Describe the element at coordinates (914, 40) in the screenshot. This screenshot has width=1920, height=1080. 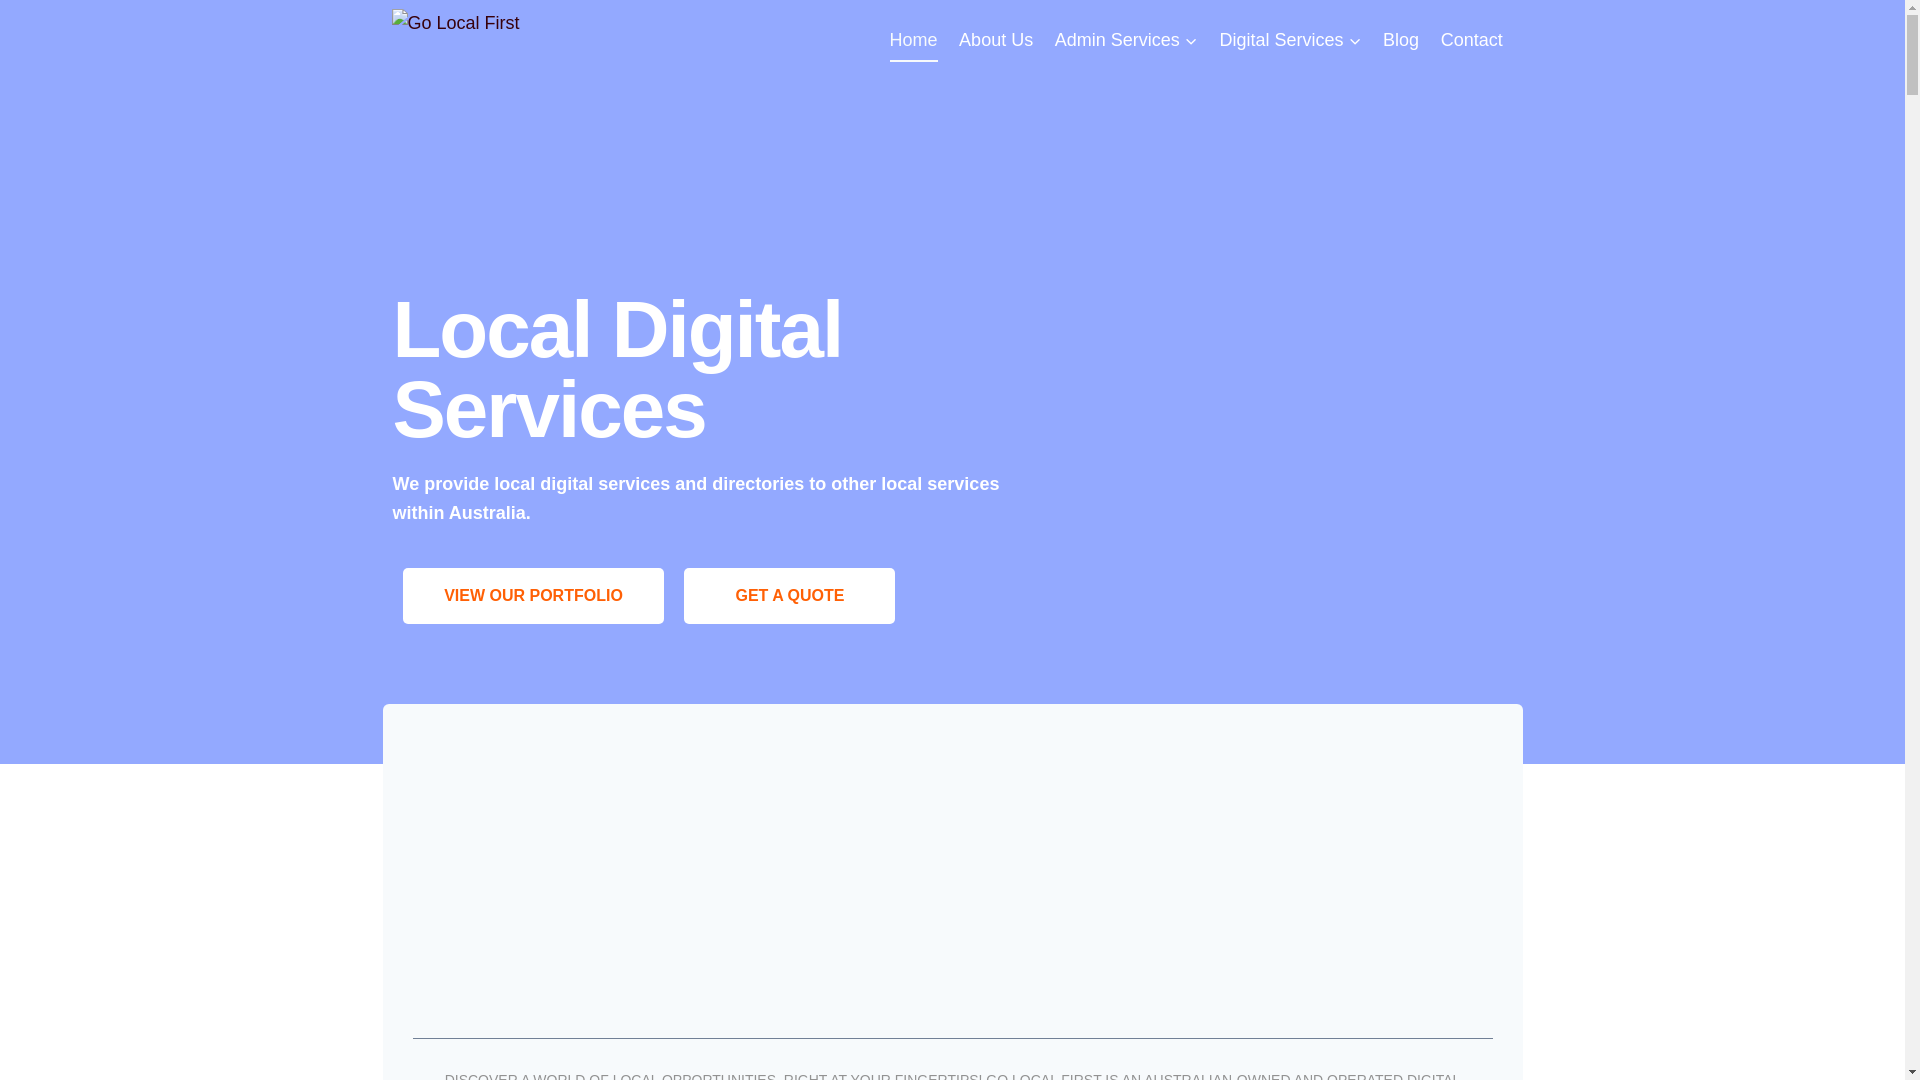
I see `Home` at that location.